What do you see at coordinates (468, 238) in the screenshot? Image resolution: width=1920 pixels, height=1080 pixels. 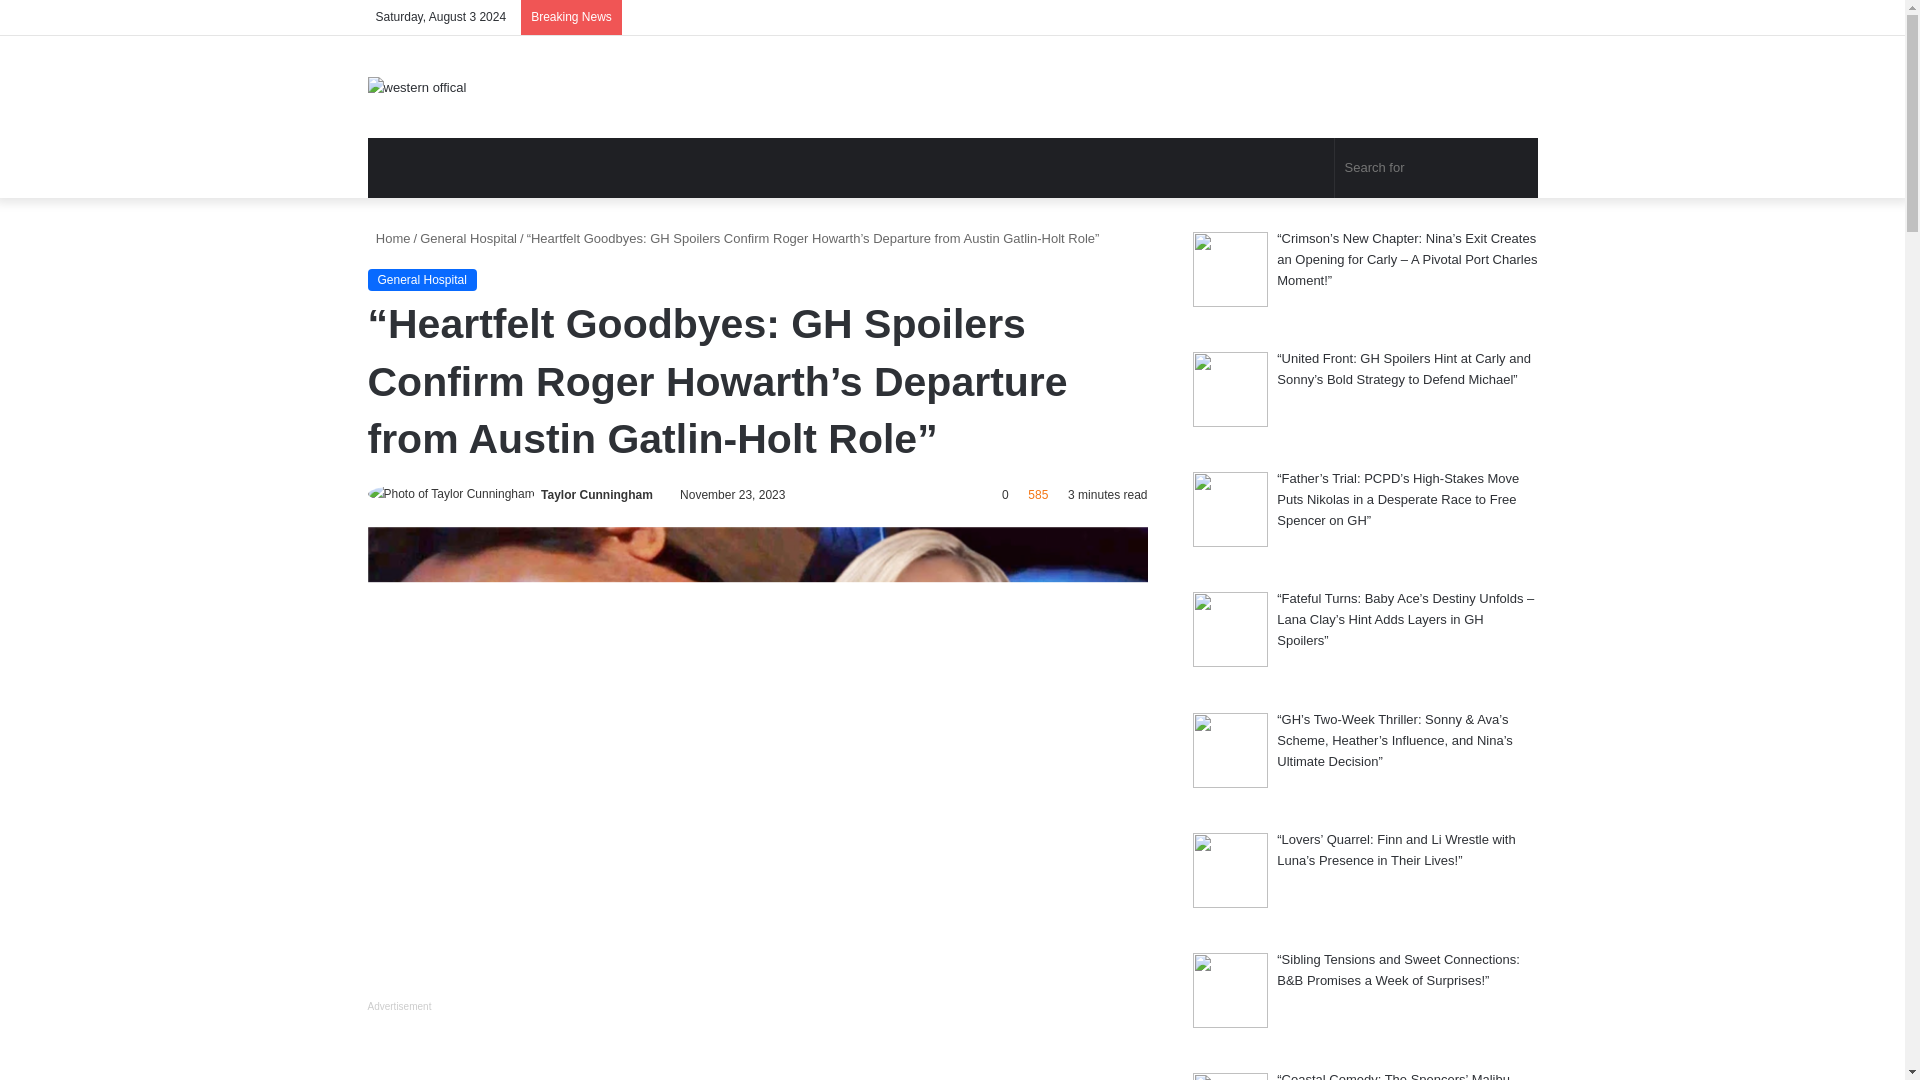 I see `General Hospital` at bounding box center [468, 238].